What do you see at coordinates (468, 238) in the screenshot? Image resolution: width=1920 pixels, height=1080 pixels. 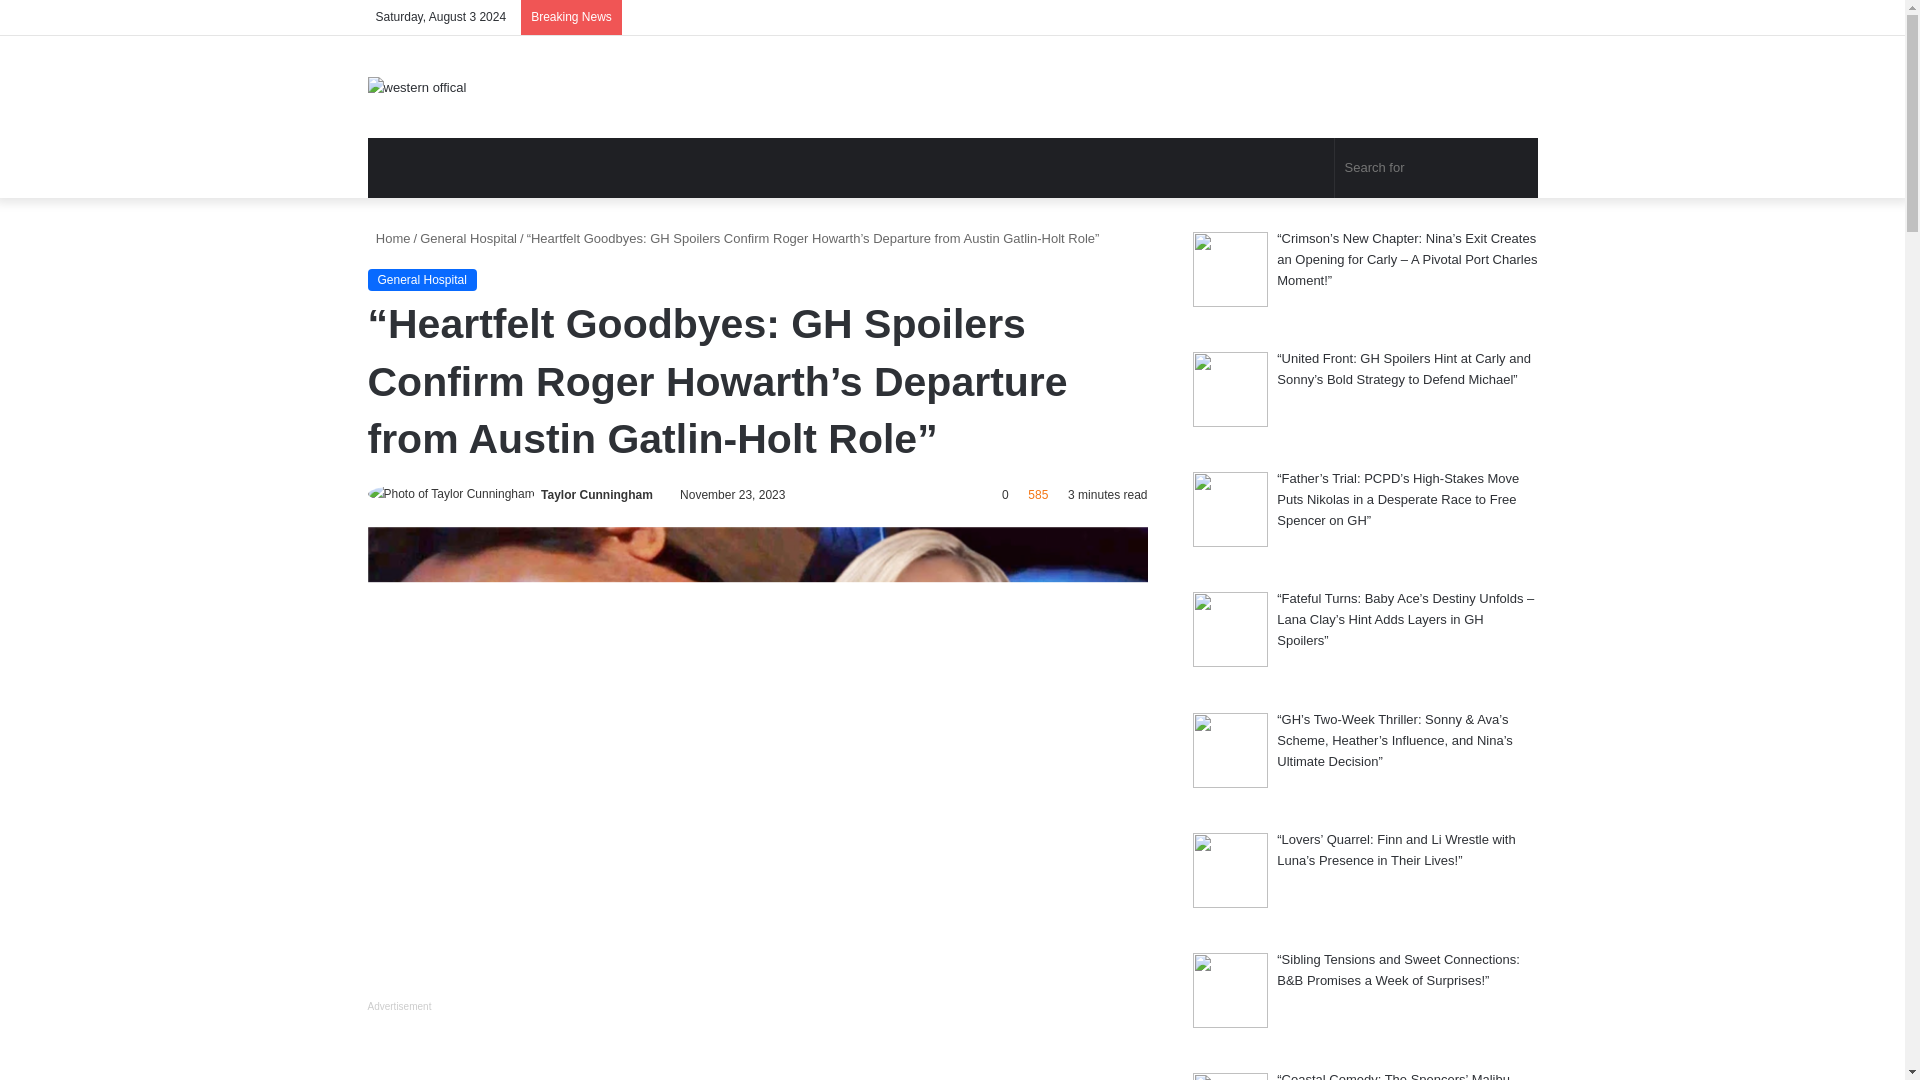 I see `General Hospital` at bounding box center [468, 238].